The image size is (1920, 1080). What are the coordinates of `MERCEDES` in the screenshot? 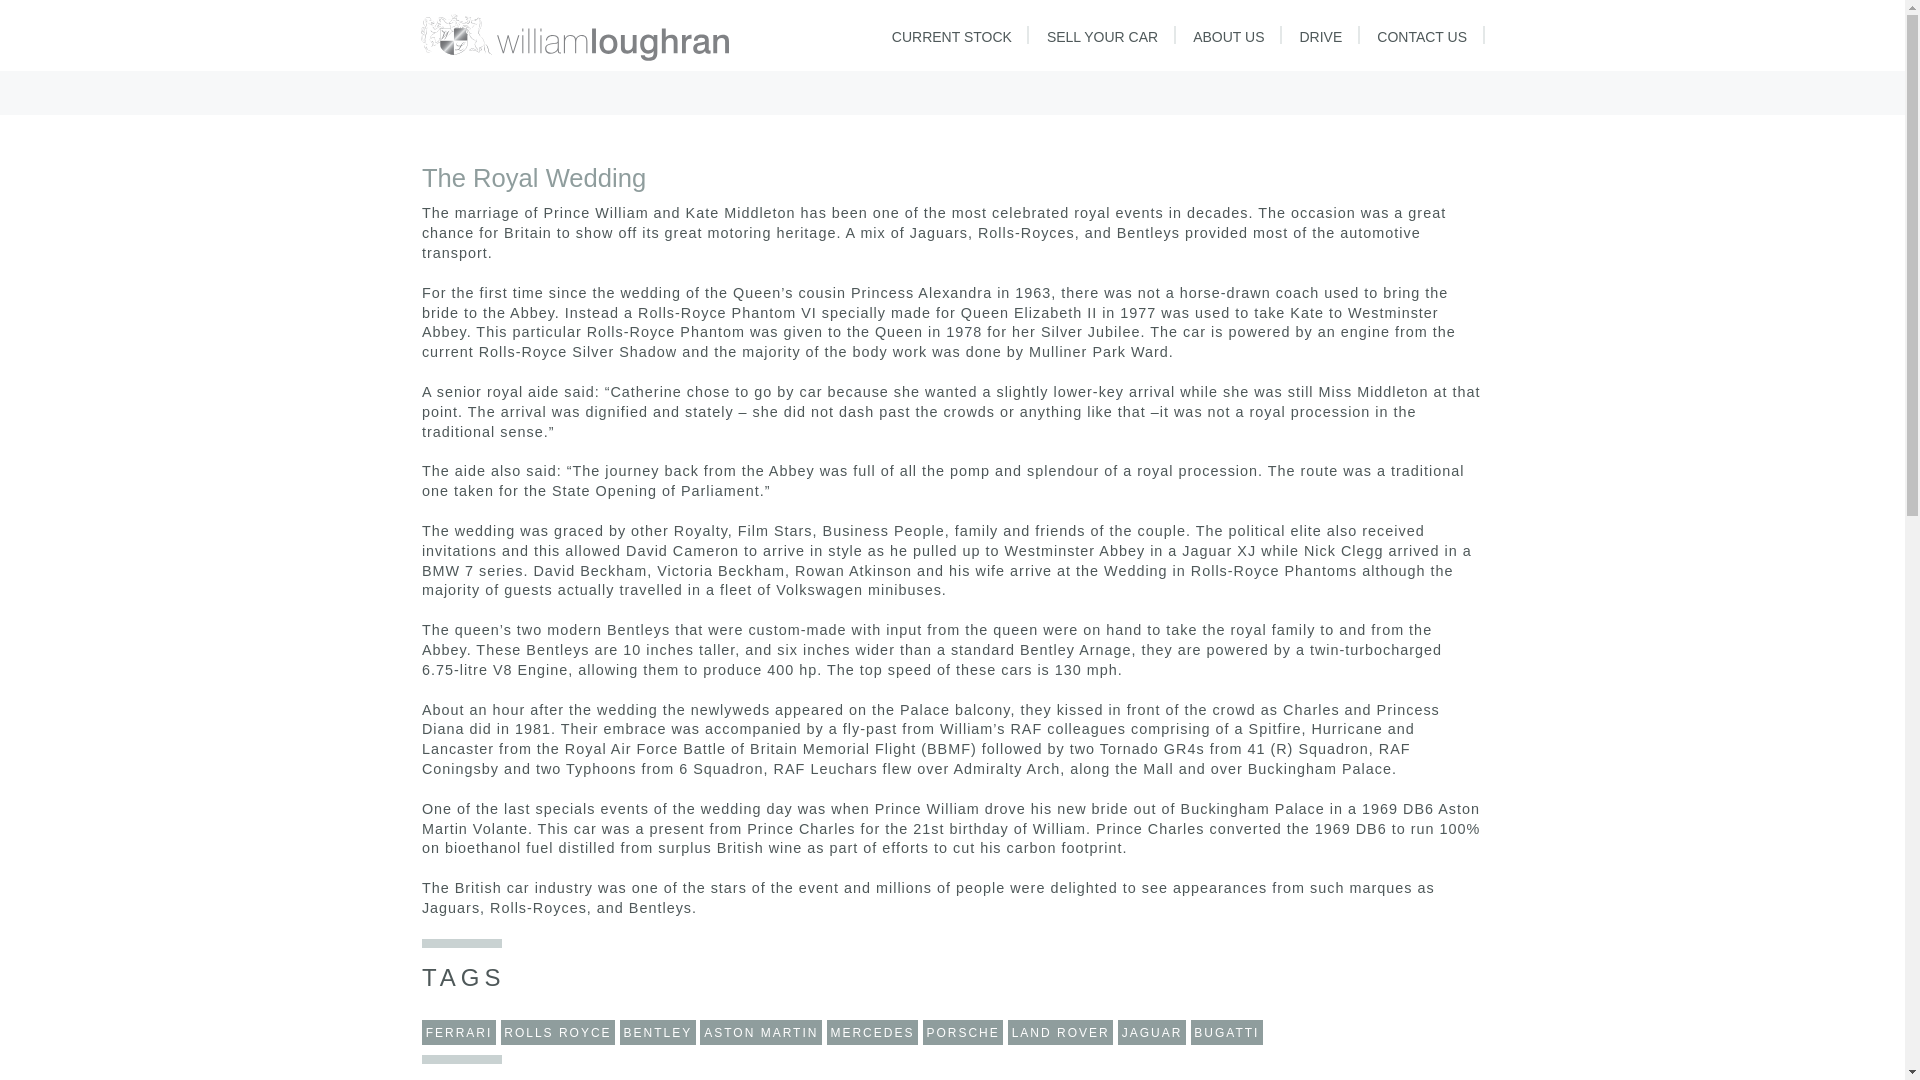 It's located at (873, 1032).